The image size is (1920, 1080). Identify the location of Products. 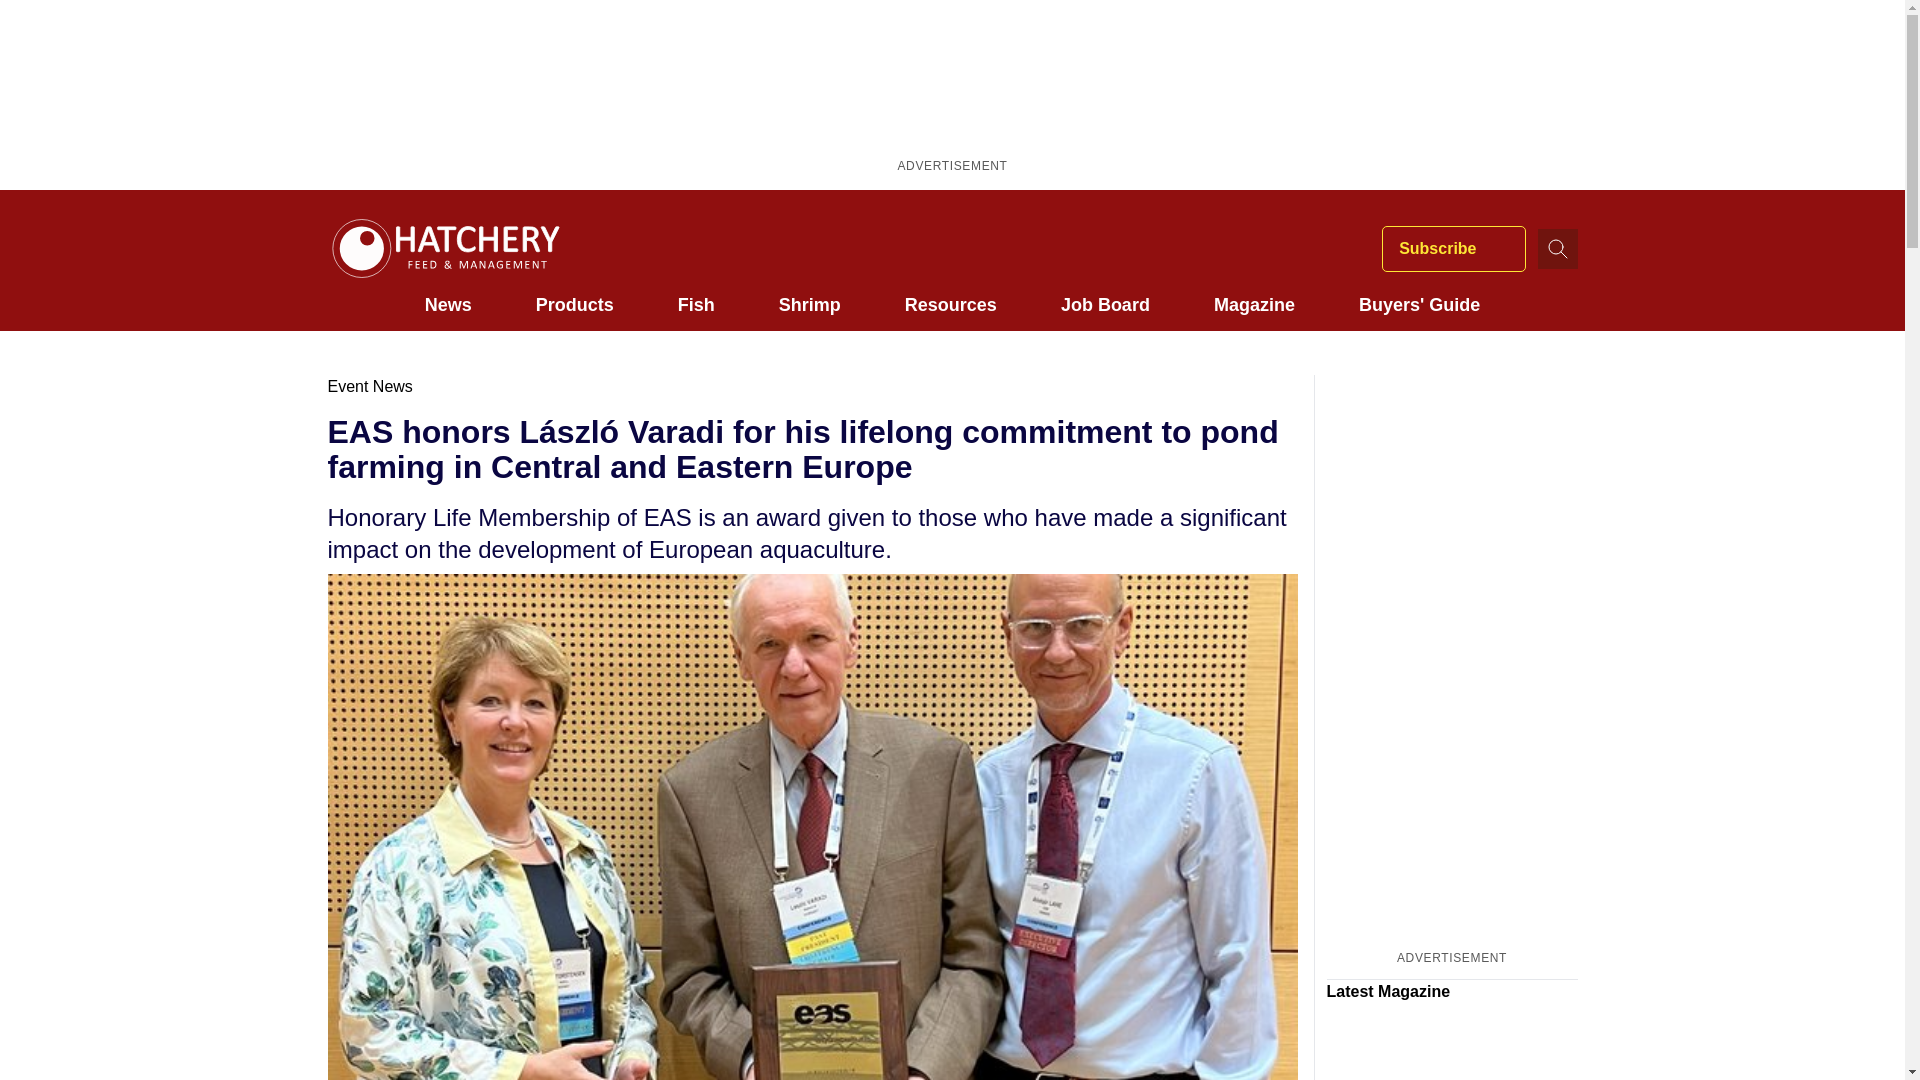
(574, 304).